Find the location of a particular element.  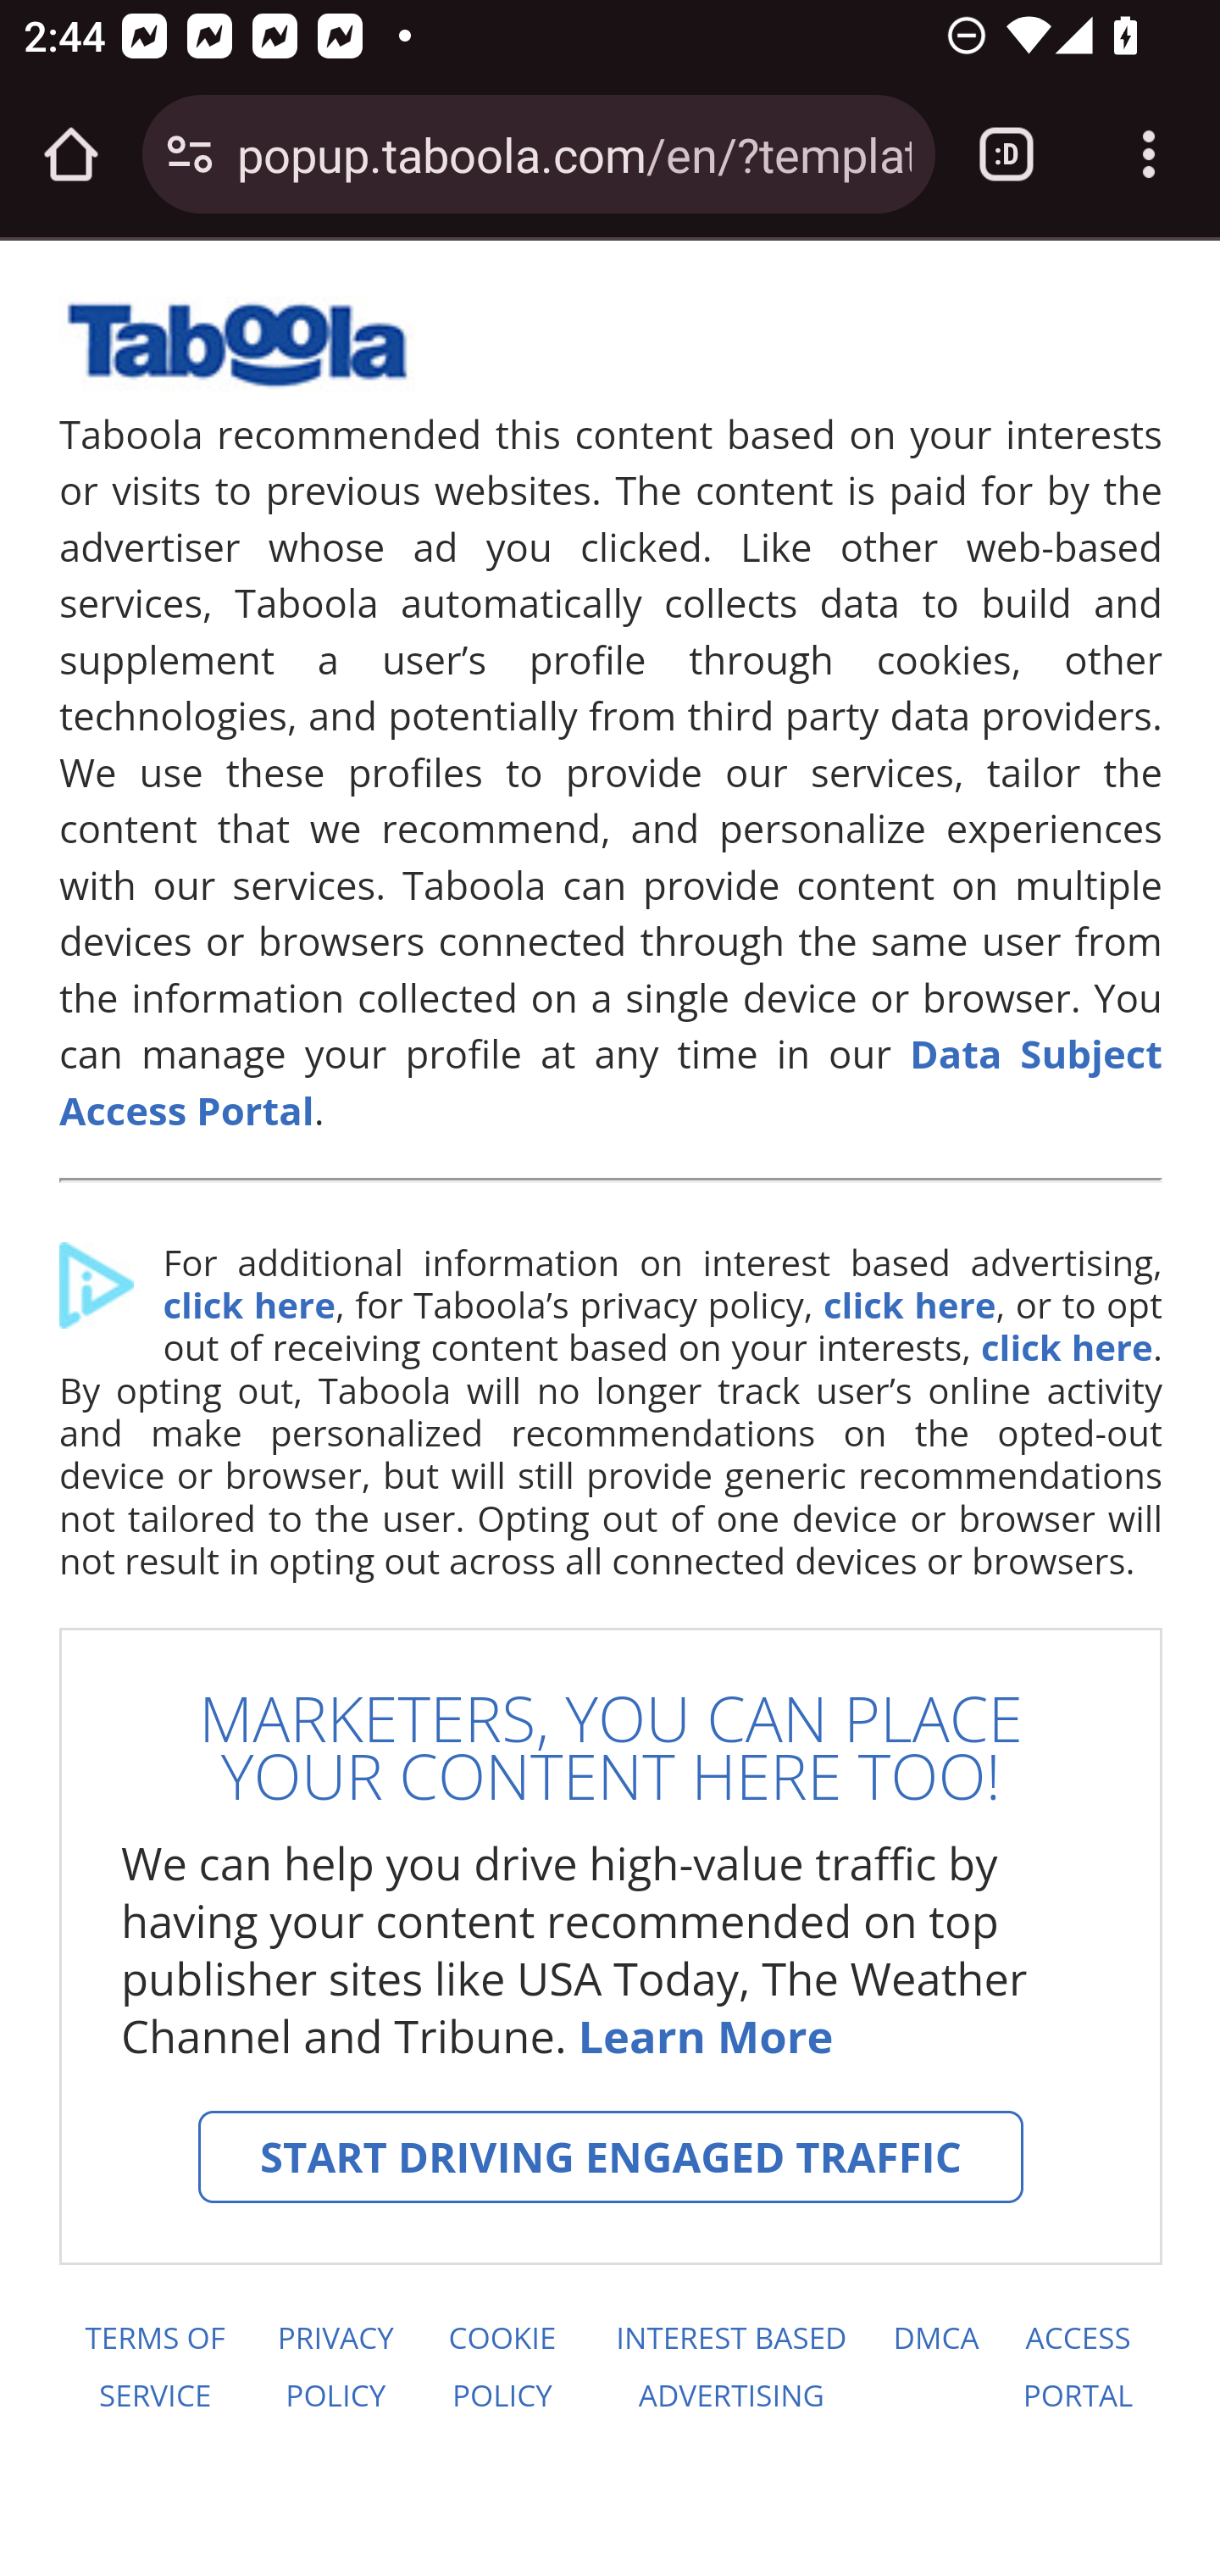

PRIVACY POLICY is located at coordinates (335, 2368).